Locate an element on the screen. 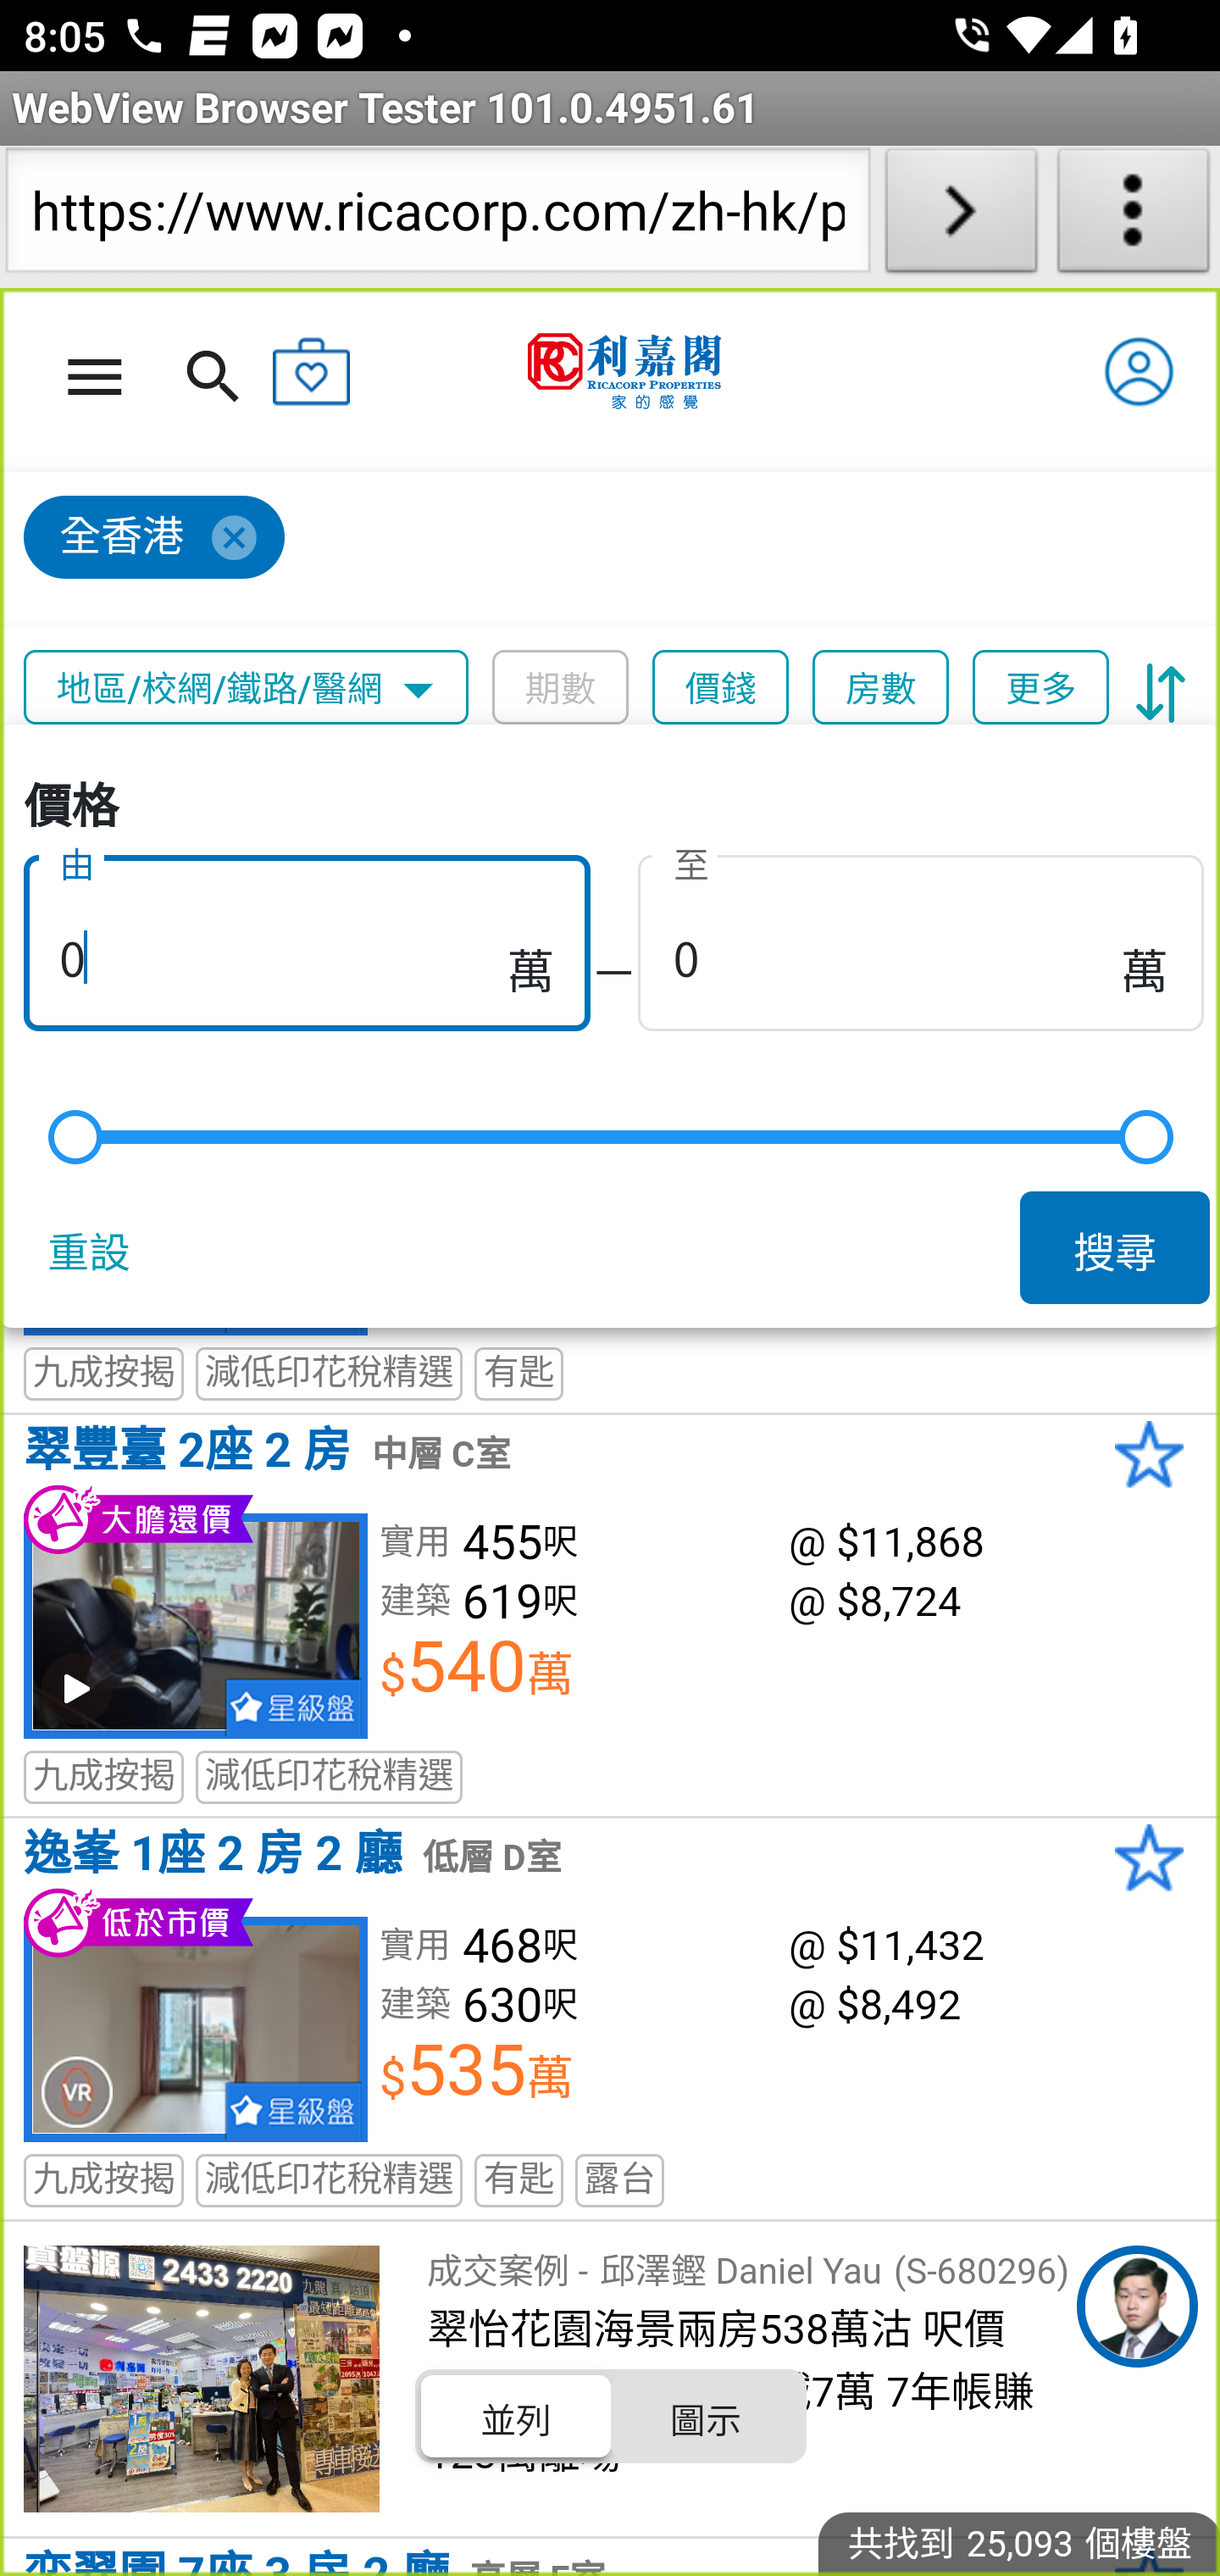  由 0, 由 萬 is located at coordinates (308, 936).